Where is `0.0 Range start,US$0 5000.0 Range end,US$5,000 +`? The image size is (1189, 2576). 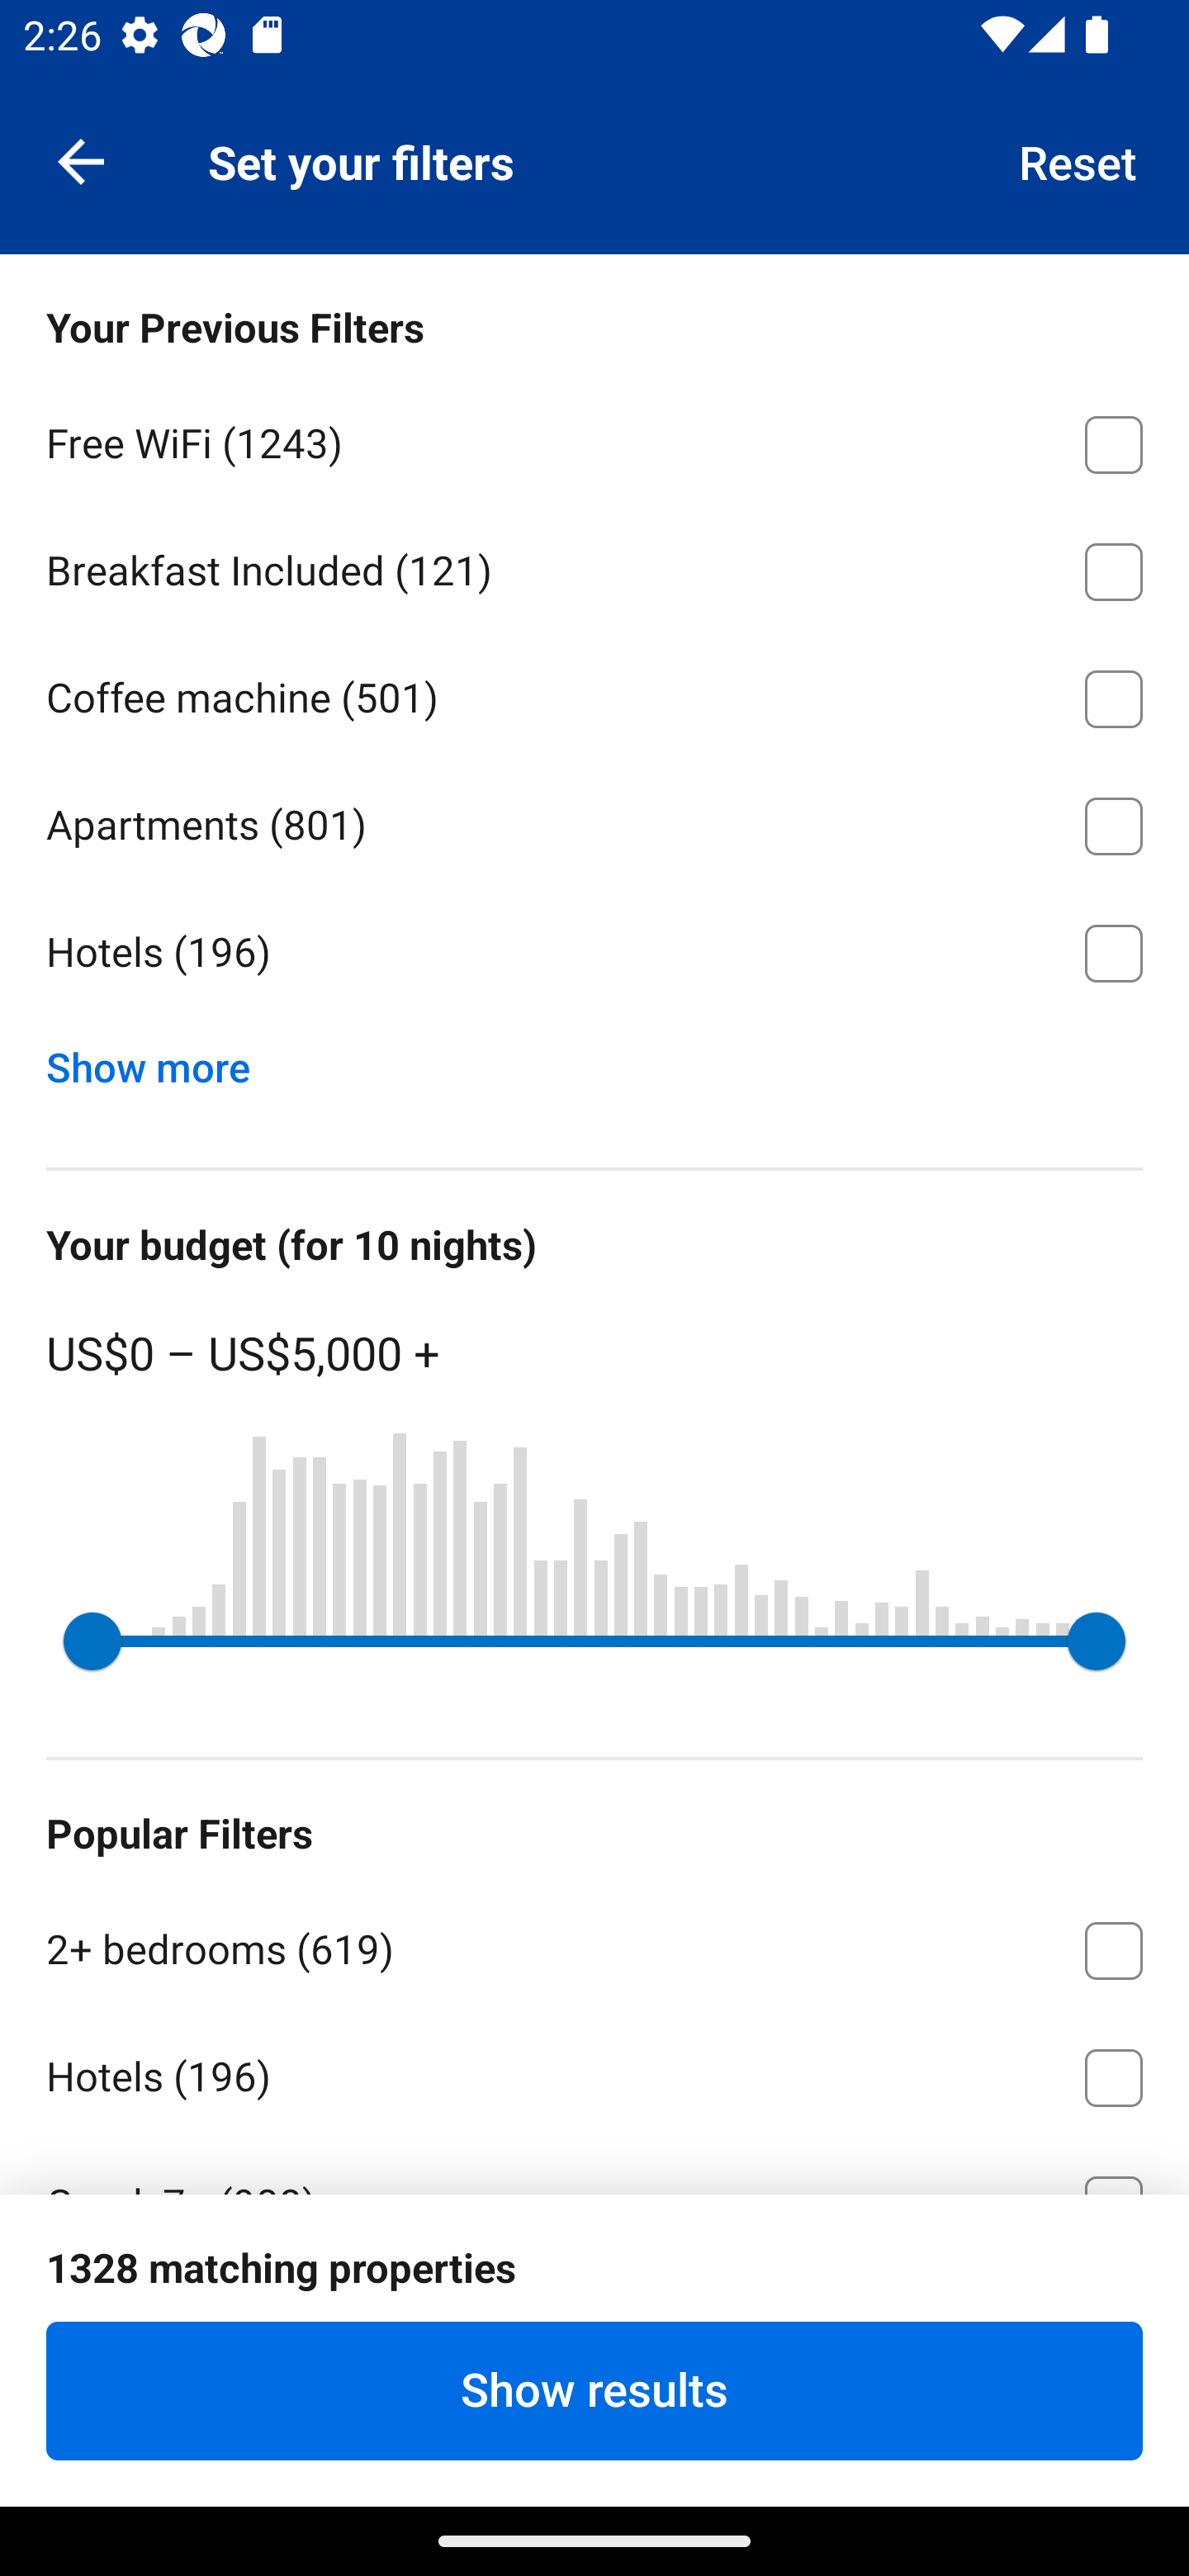
0.0 Range start,US$0 5000.0 Range end,US$5,000 + is located at coordinates (594, 1641).